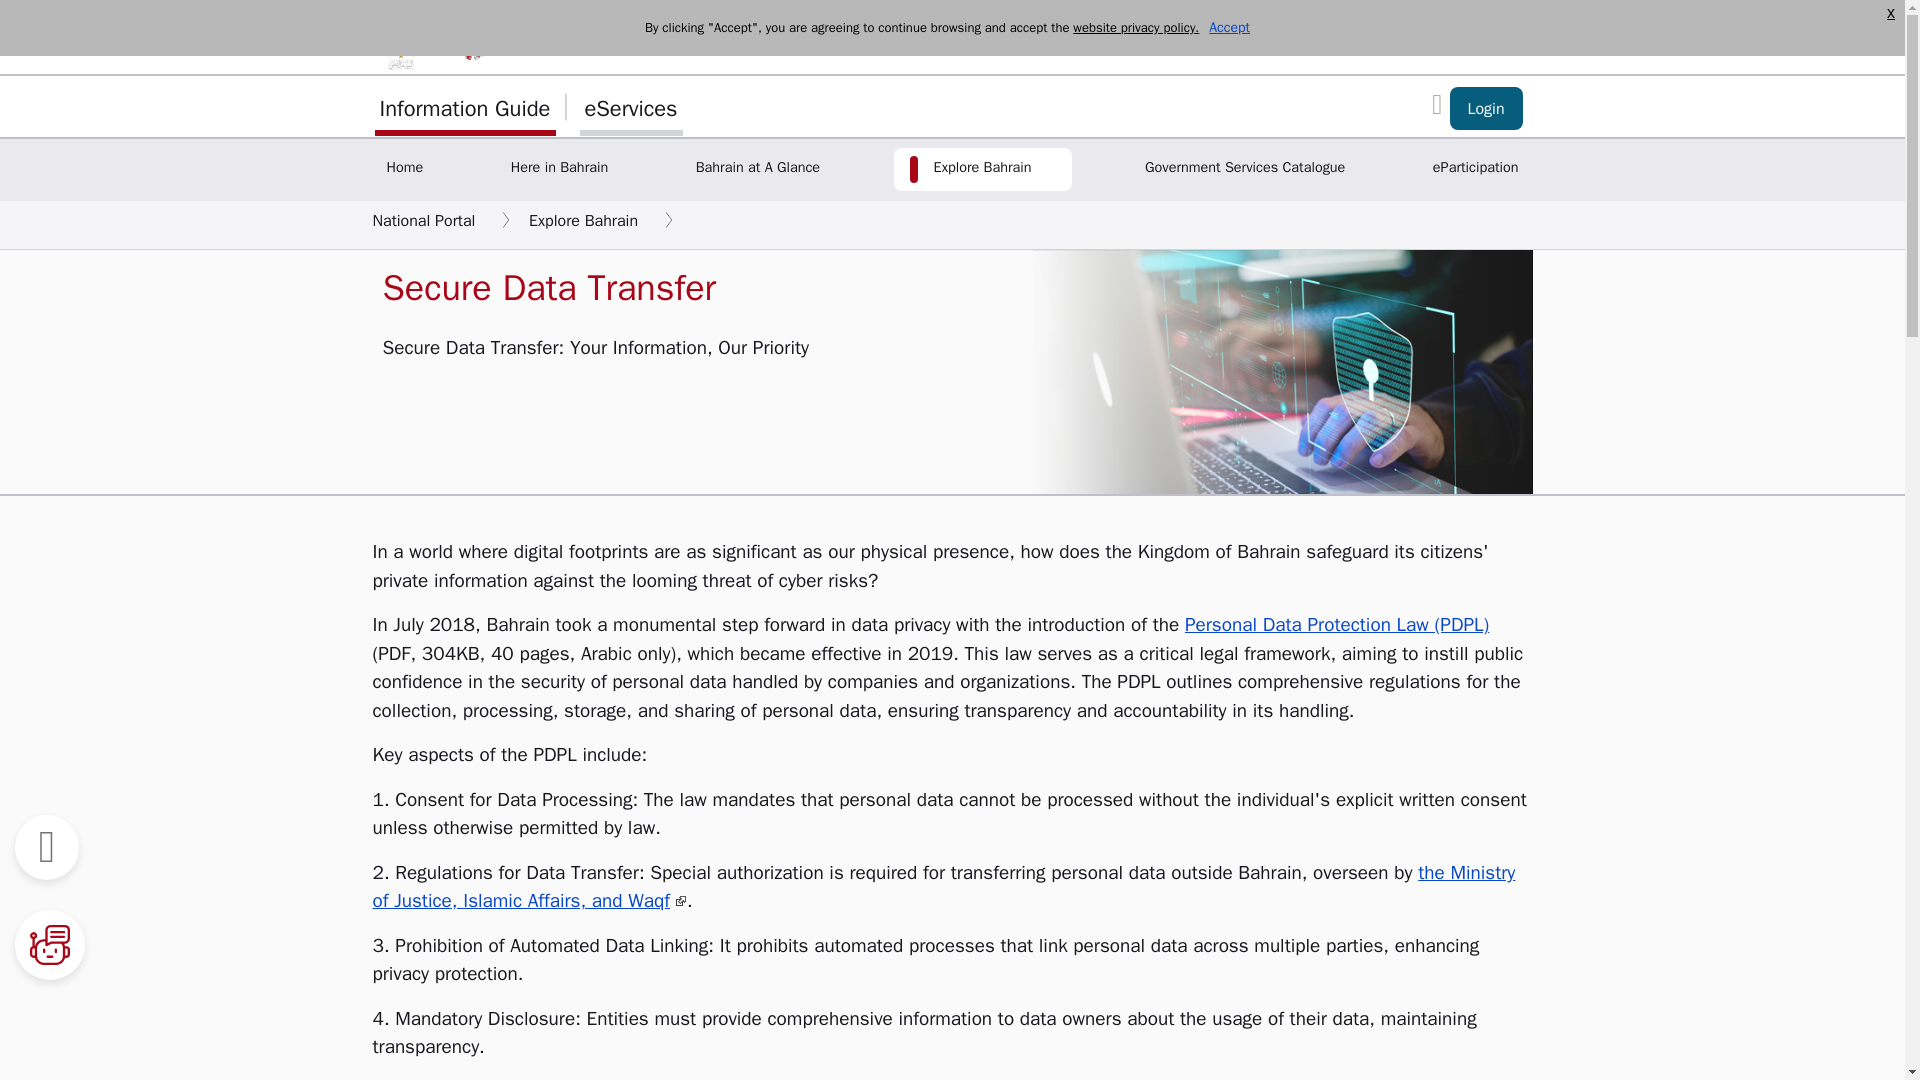 Image resolution: width=1920 pixels, height=1080 pixels. I want to click on Bahrain at A Glance, so click(757, 169).